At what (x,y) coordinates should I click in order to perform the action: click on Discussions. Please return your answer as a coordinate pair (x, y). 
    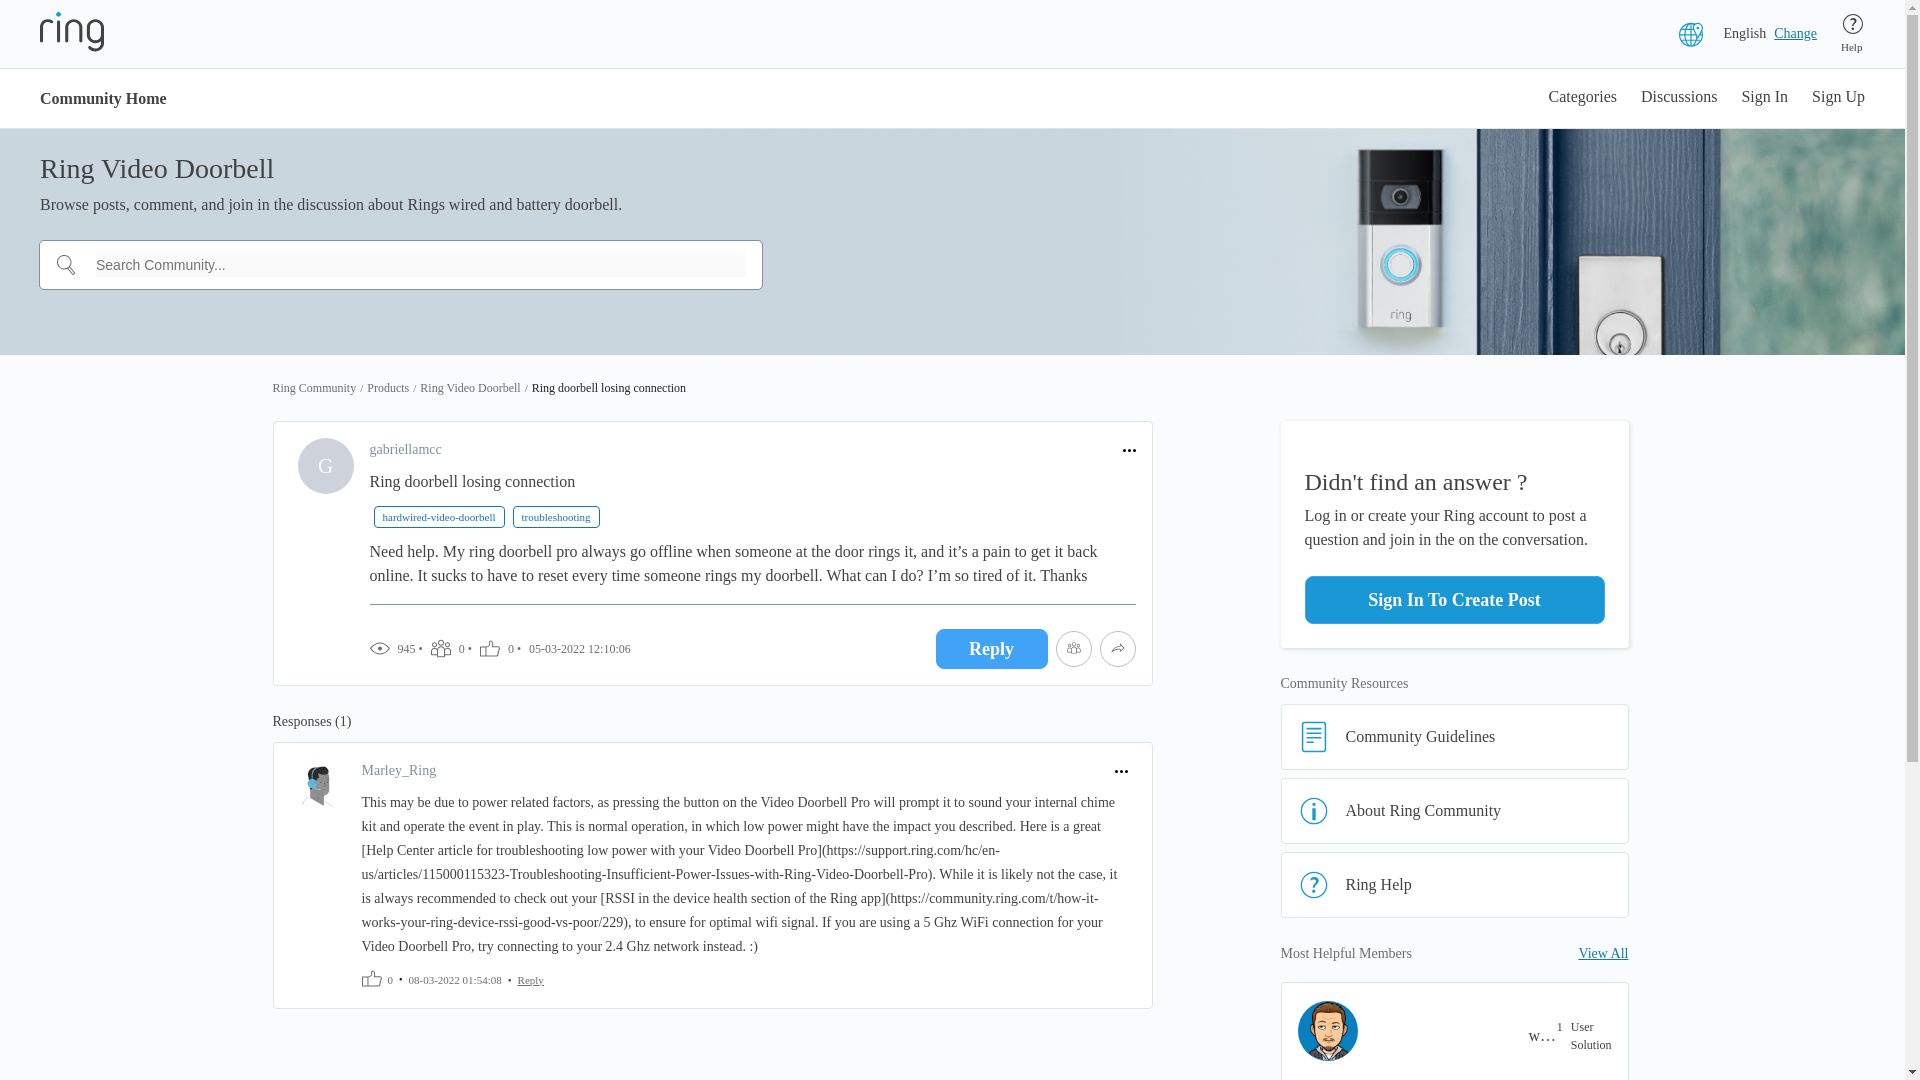
    Looking at the image, I should click on (1678, 98).